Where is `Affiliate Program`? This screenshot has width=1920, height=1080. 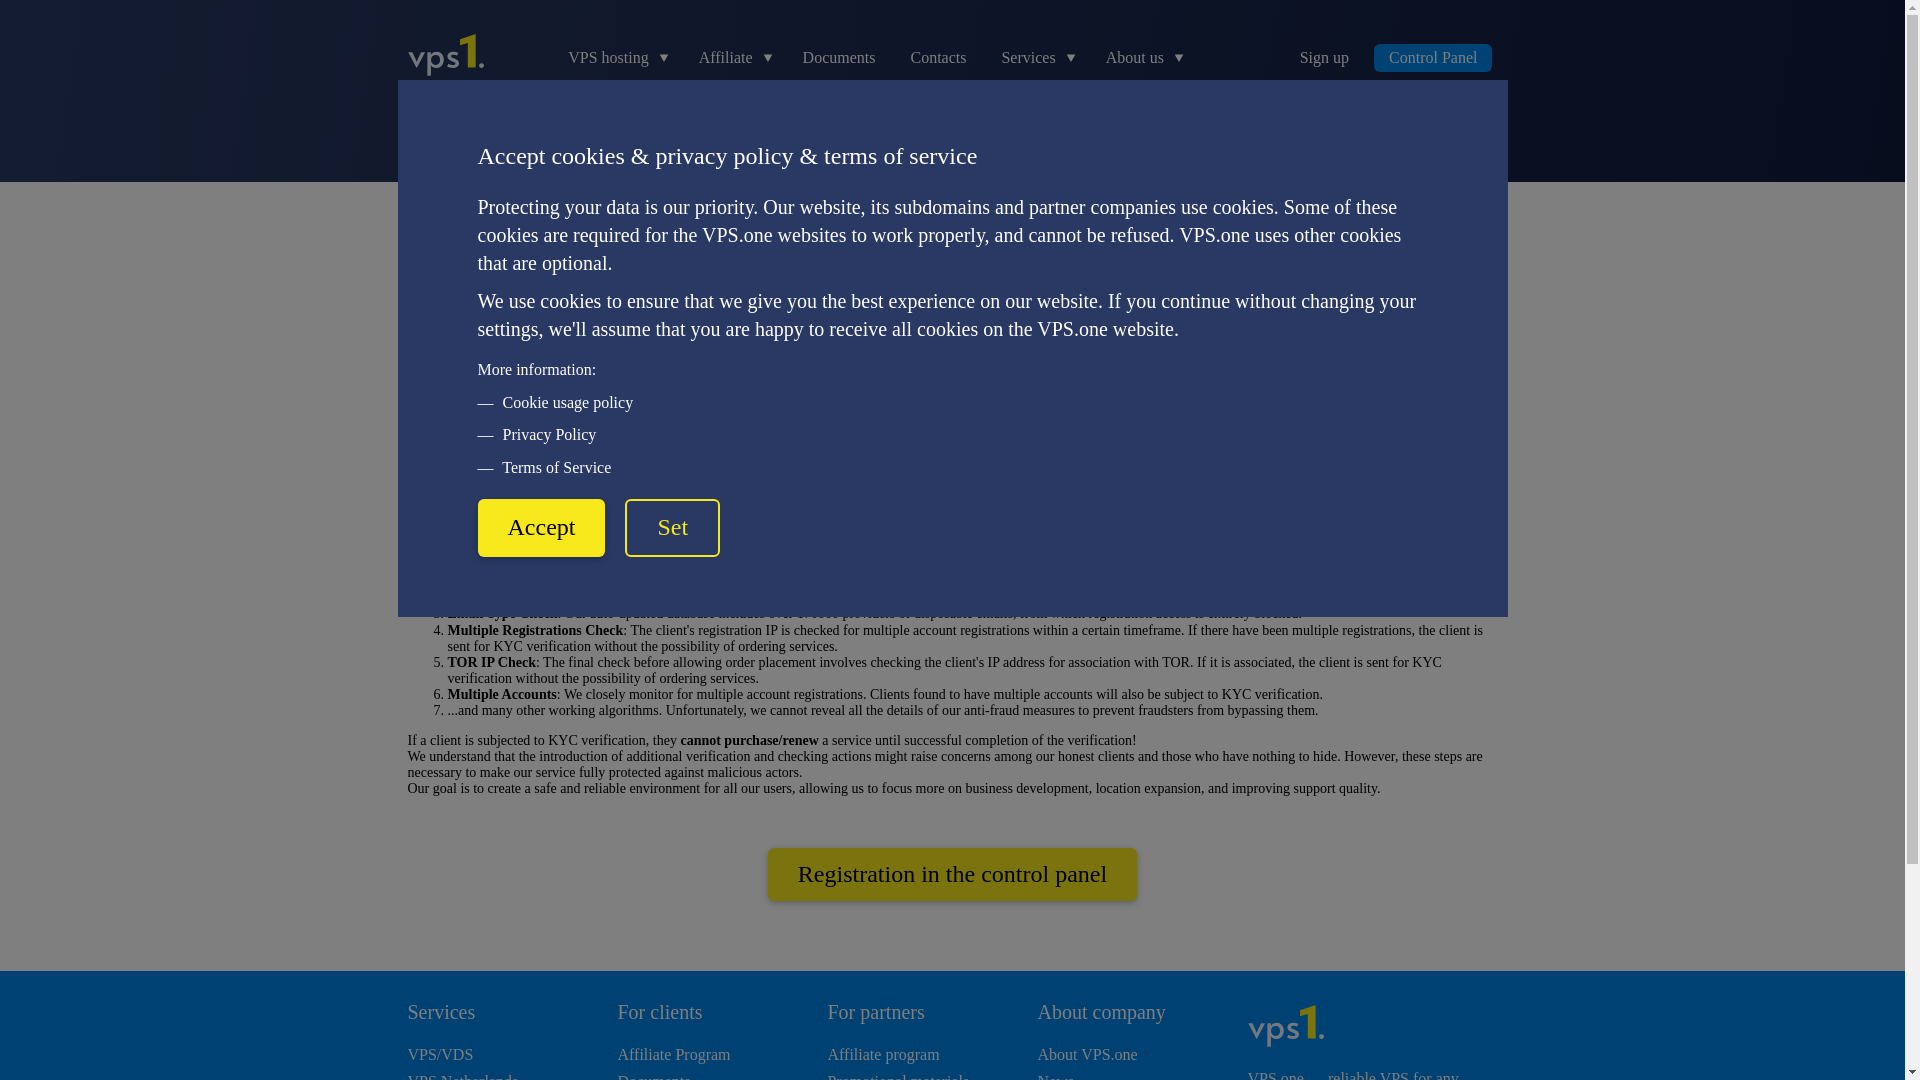
Affiliate Program is located at coordinates (674, 1054).